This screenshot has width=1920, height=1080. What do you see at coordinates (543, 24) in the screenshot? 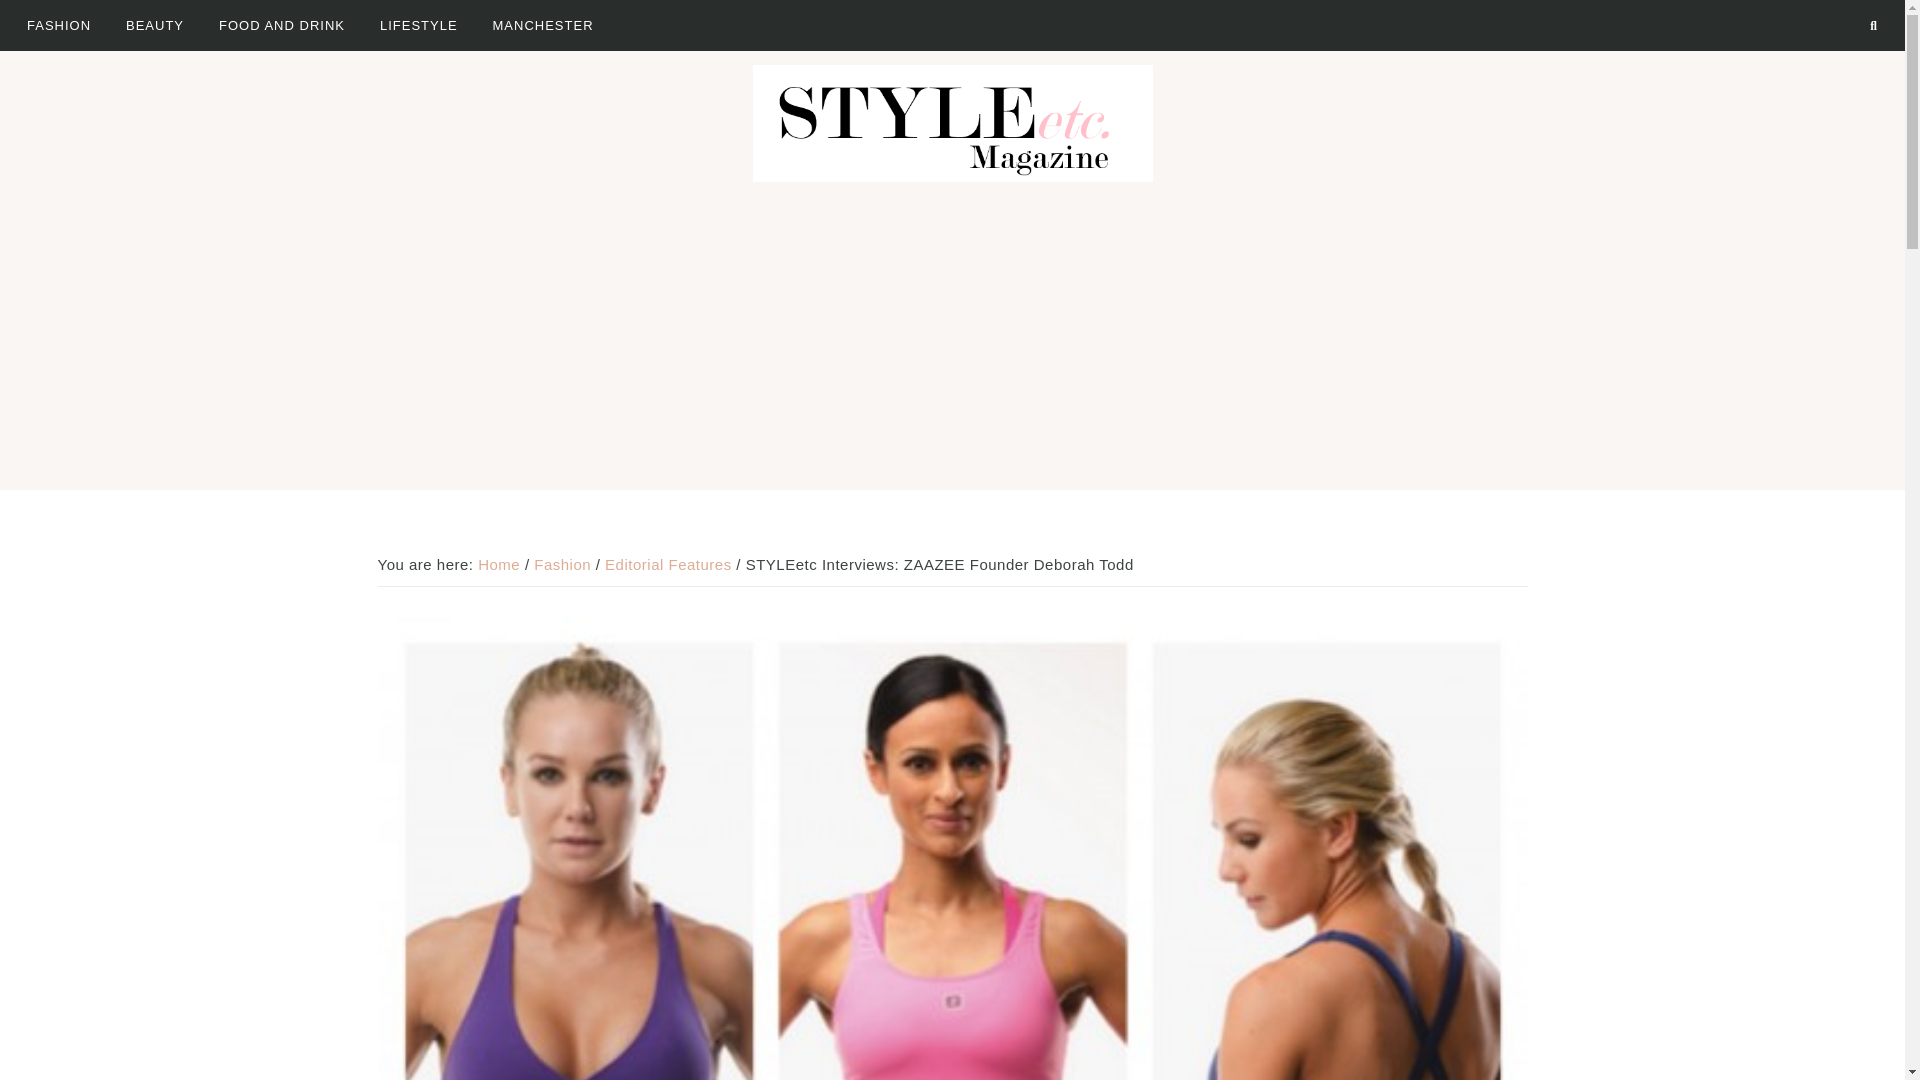
I see `MANCHESTER` at bounding box center [543, 24].